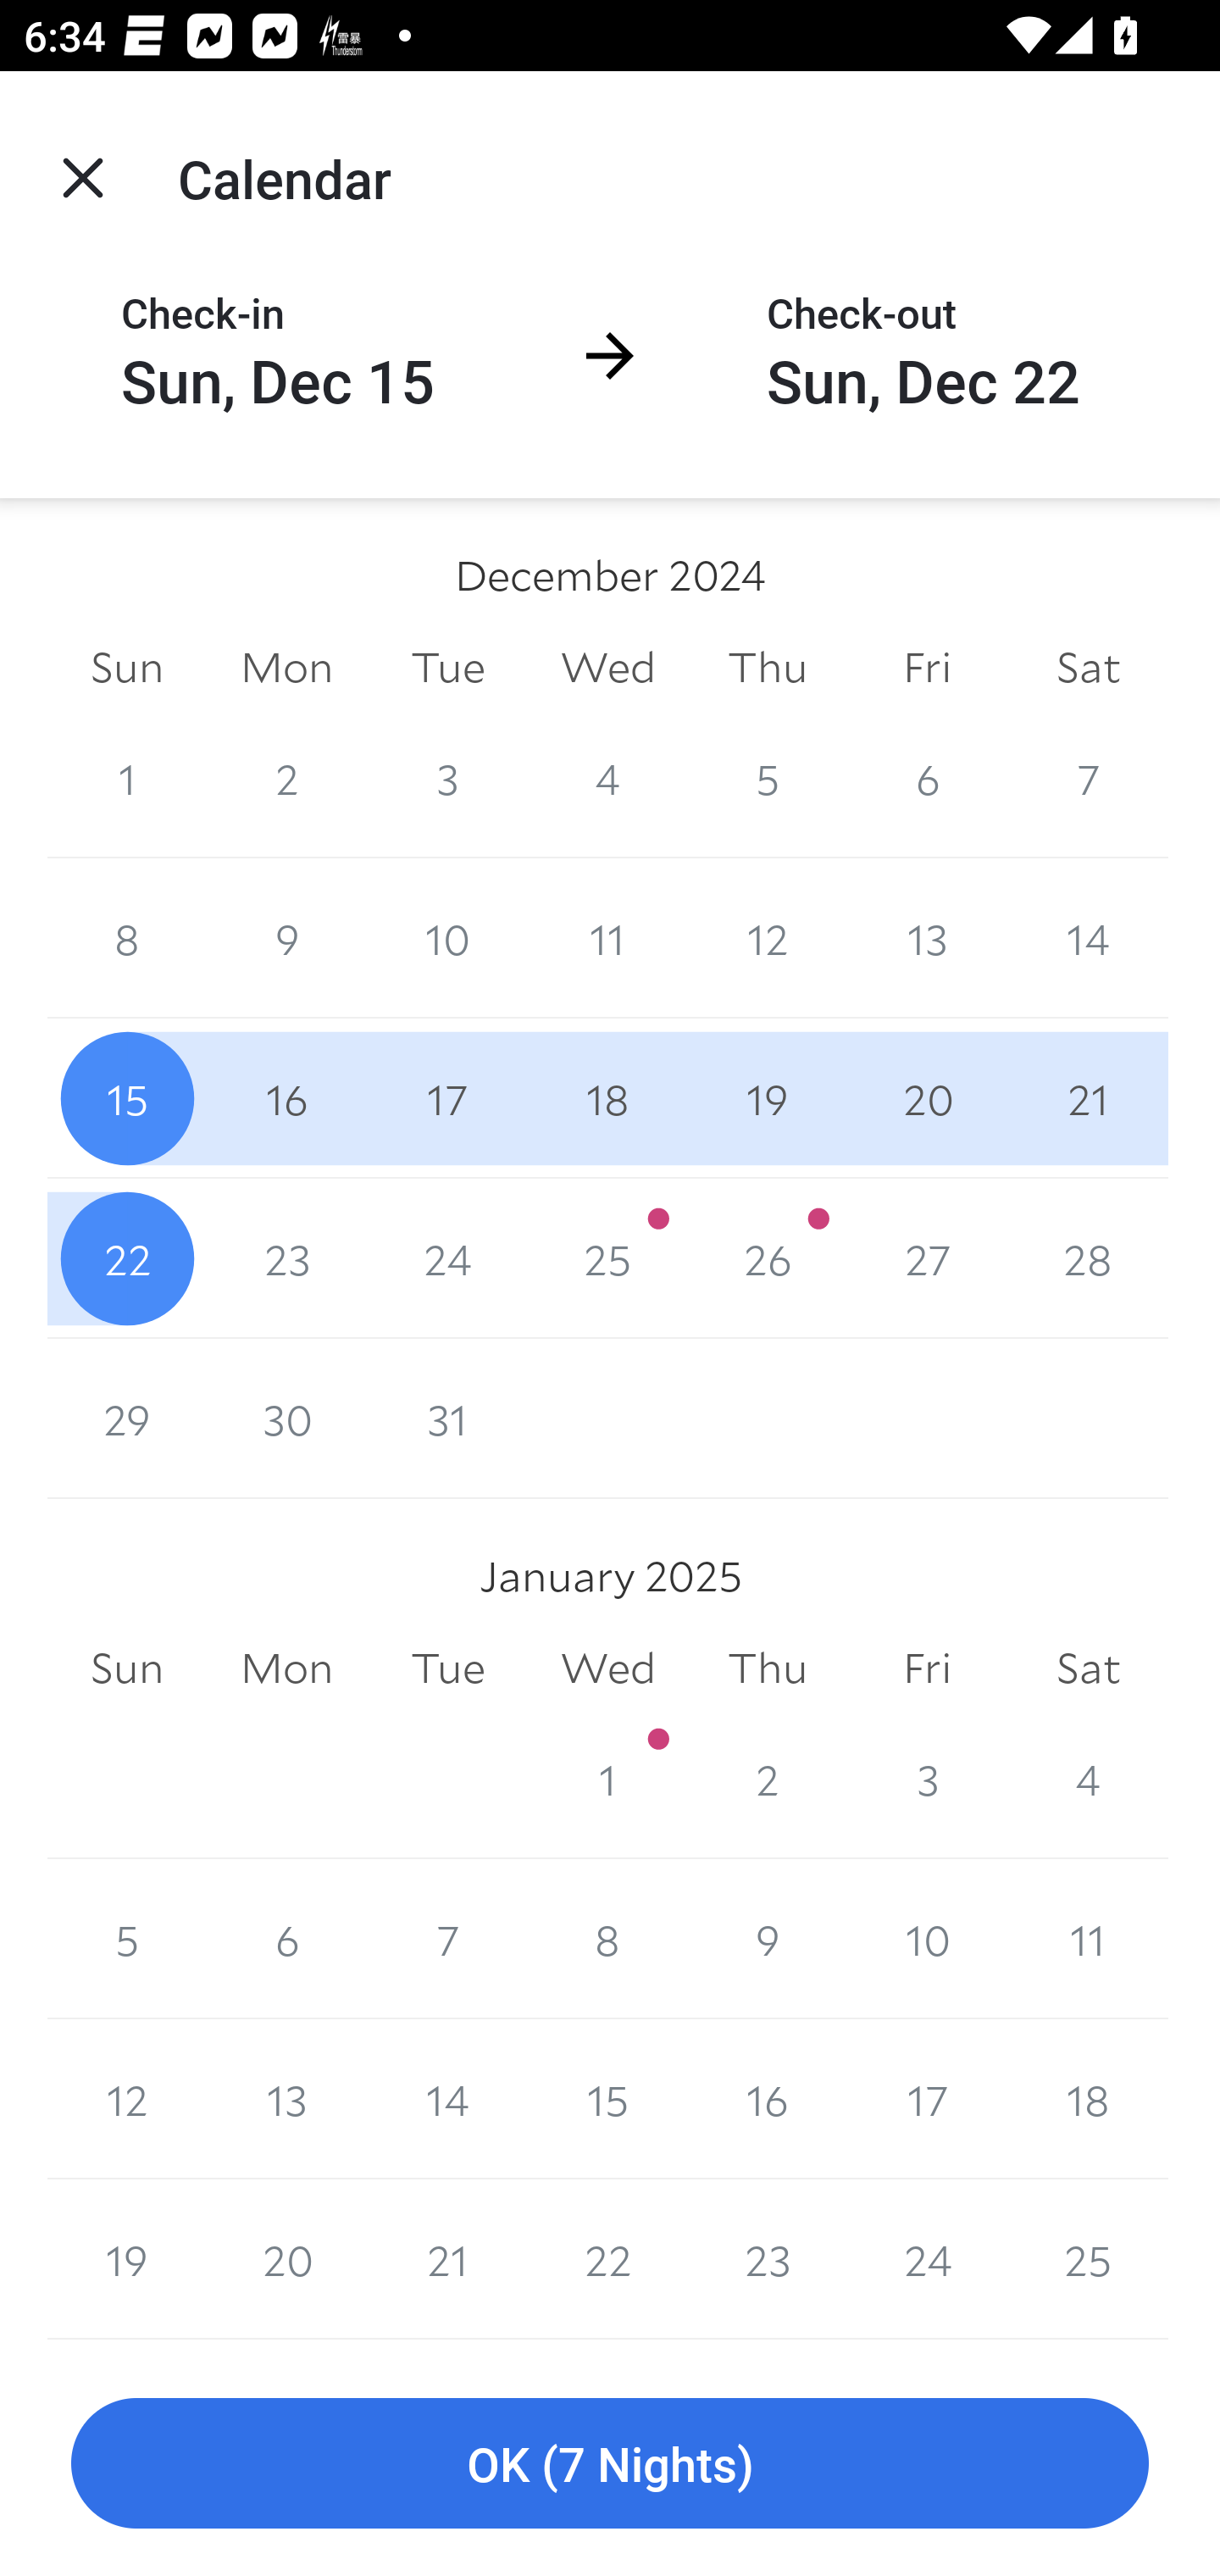  Describe the element at coordinates (927, 666) in the screenshot. I see `Fri` at that location.